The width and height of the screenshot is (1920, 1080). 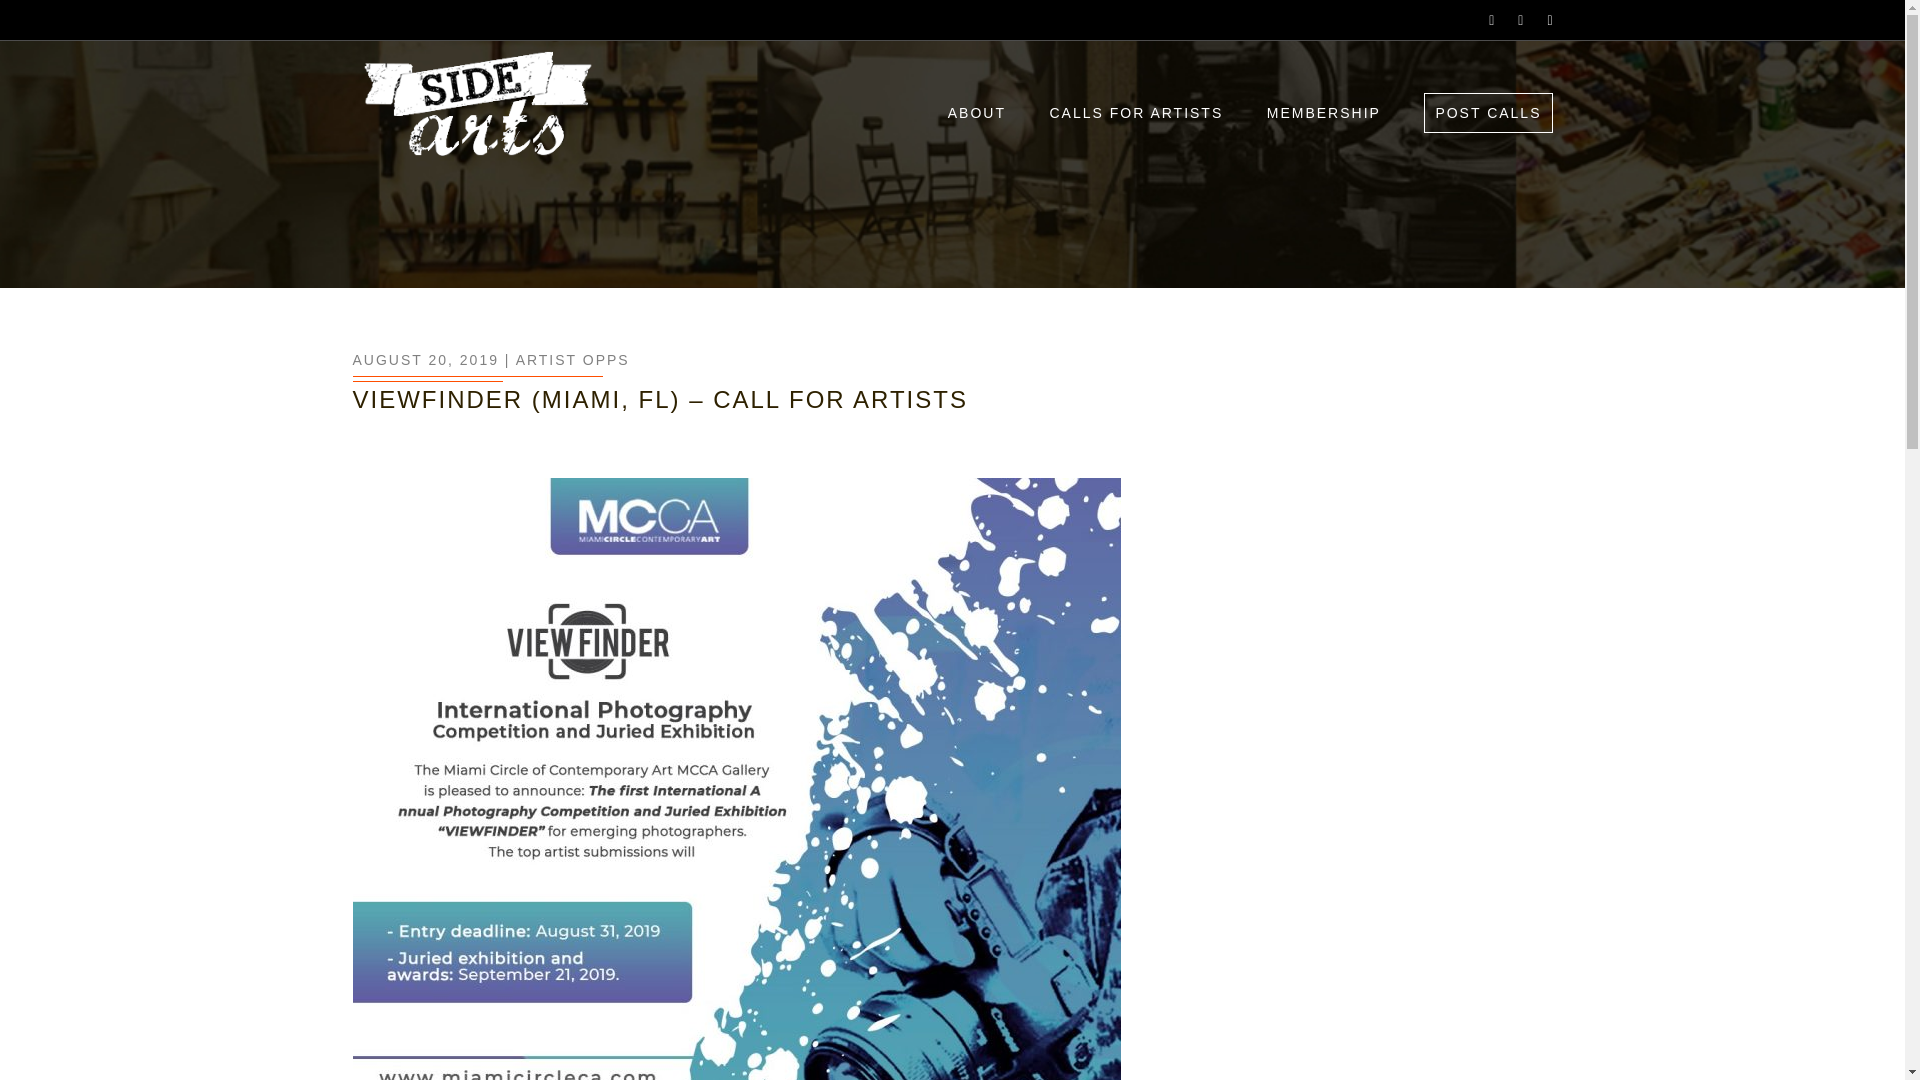 What do you see at coordinates (572, 360) in the screenshot?
I see `ARTIST OPPS` at bounding box center [572, 360].